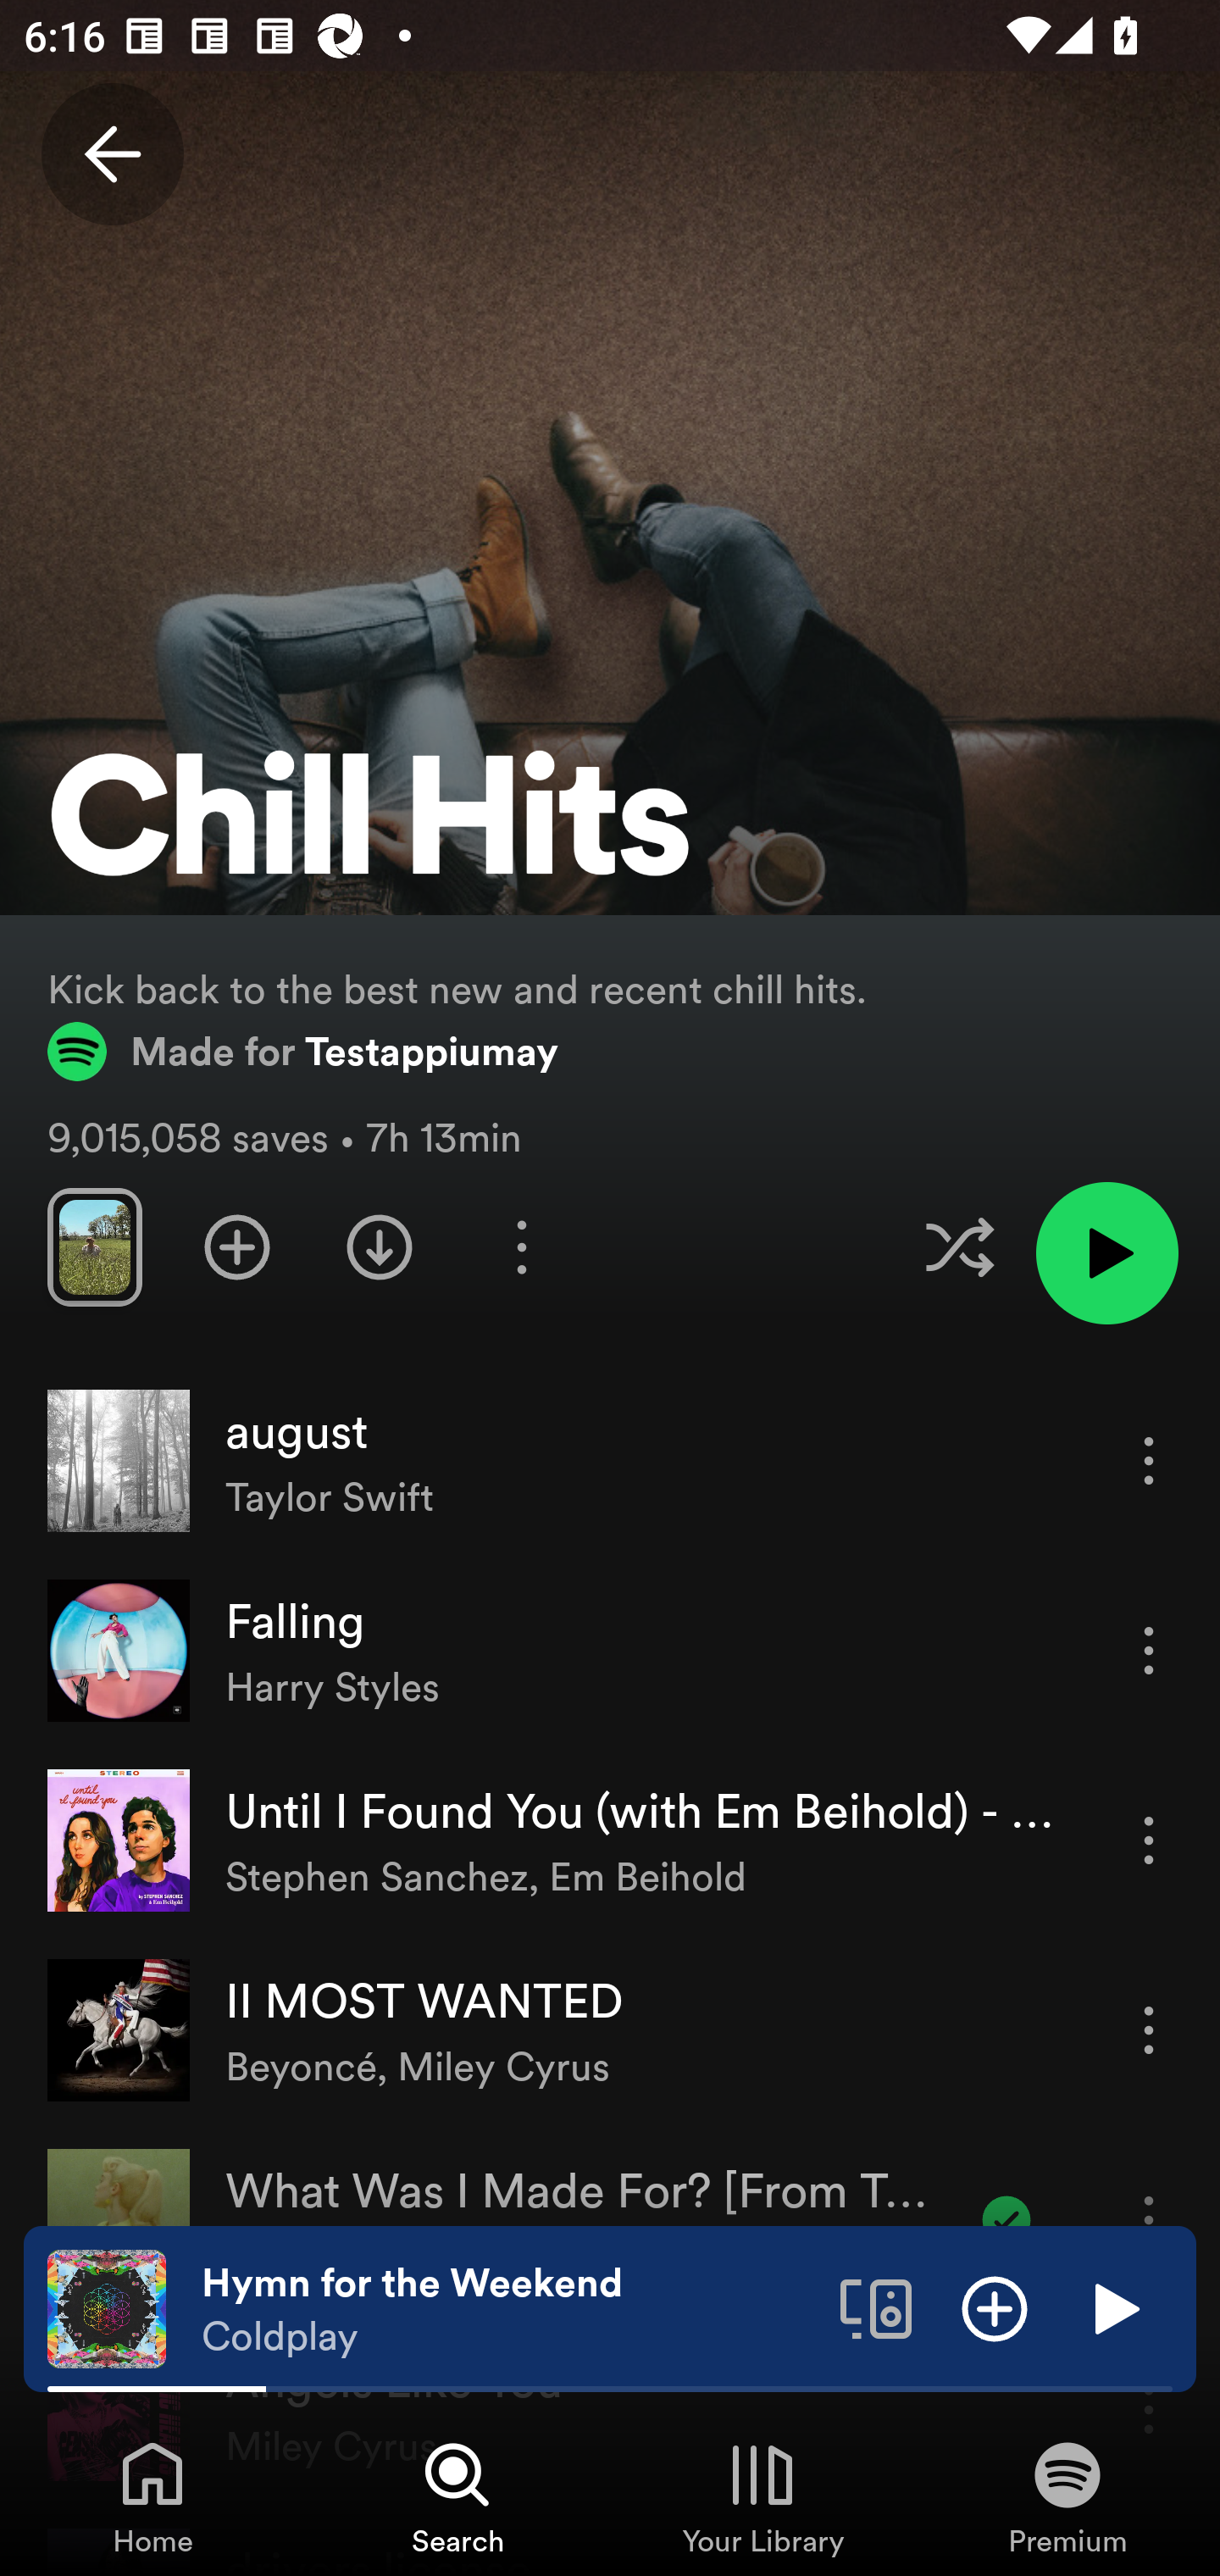 The image size is (1220, 2576). What do you see at coordinates (380, 1247) in the screenshot?
I see `Download` at bounding box center [380, 1247].